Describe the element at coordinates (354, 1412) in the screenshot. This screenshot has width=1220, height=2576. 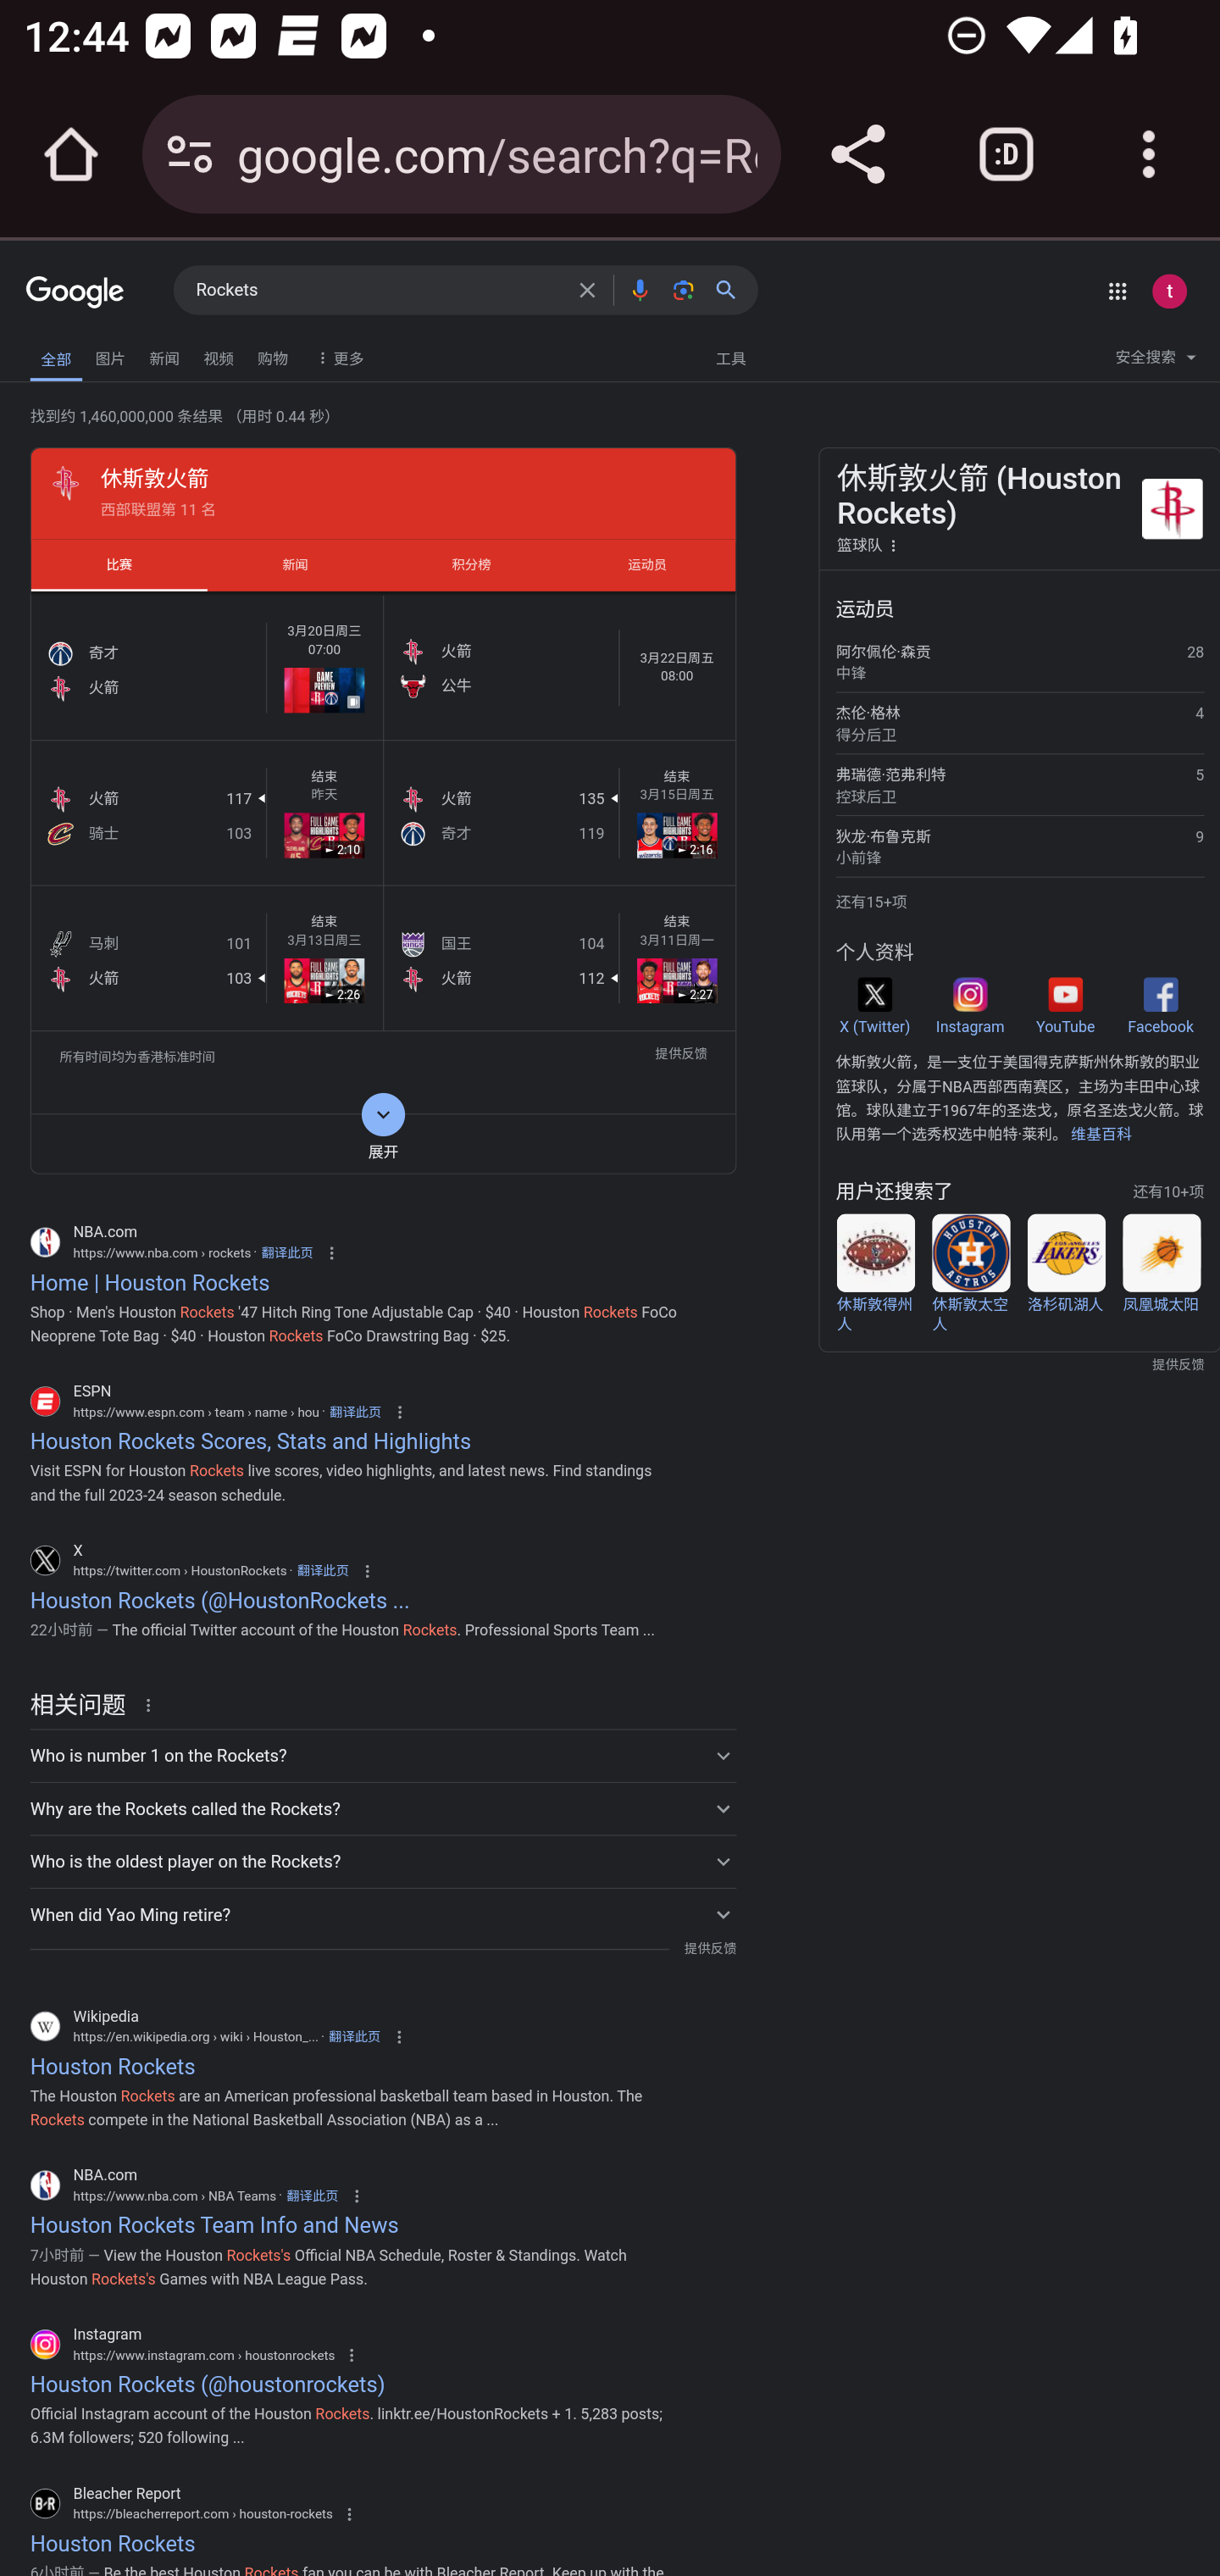
I see `翻译此页` at that location.